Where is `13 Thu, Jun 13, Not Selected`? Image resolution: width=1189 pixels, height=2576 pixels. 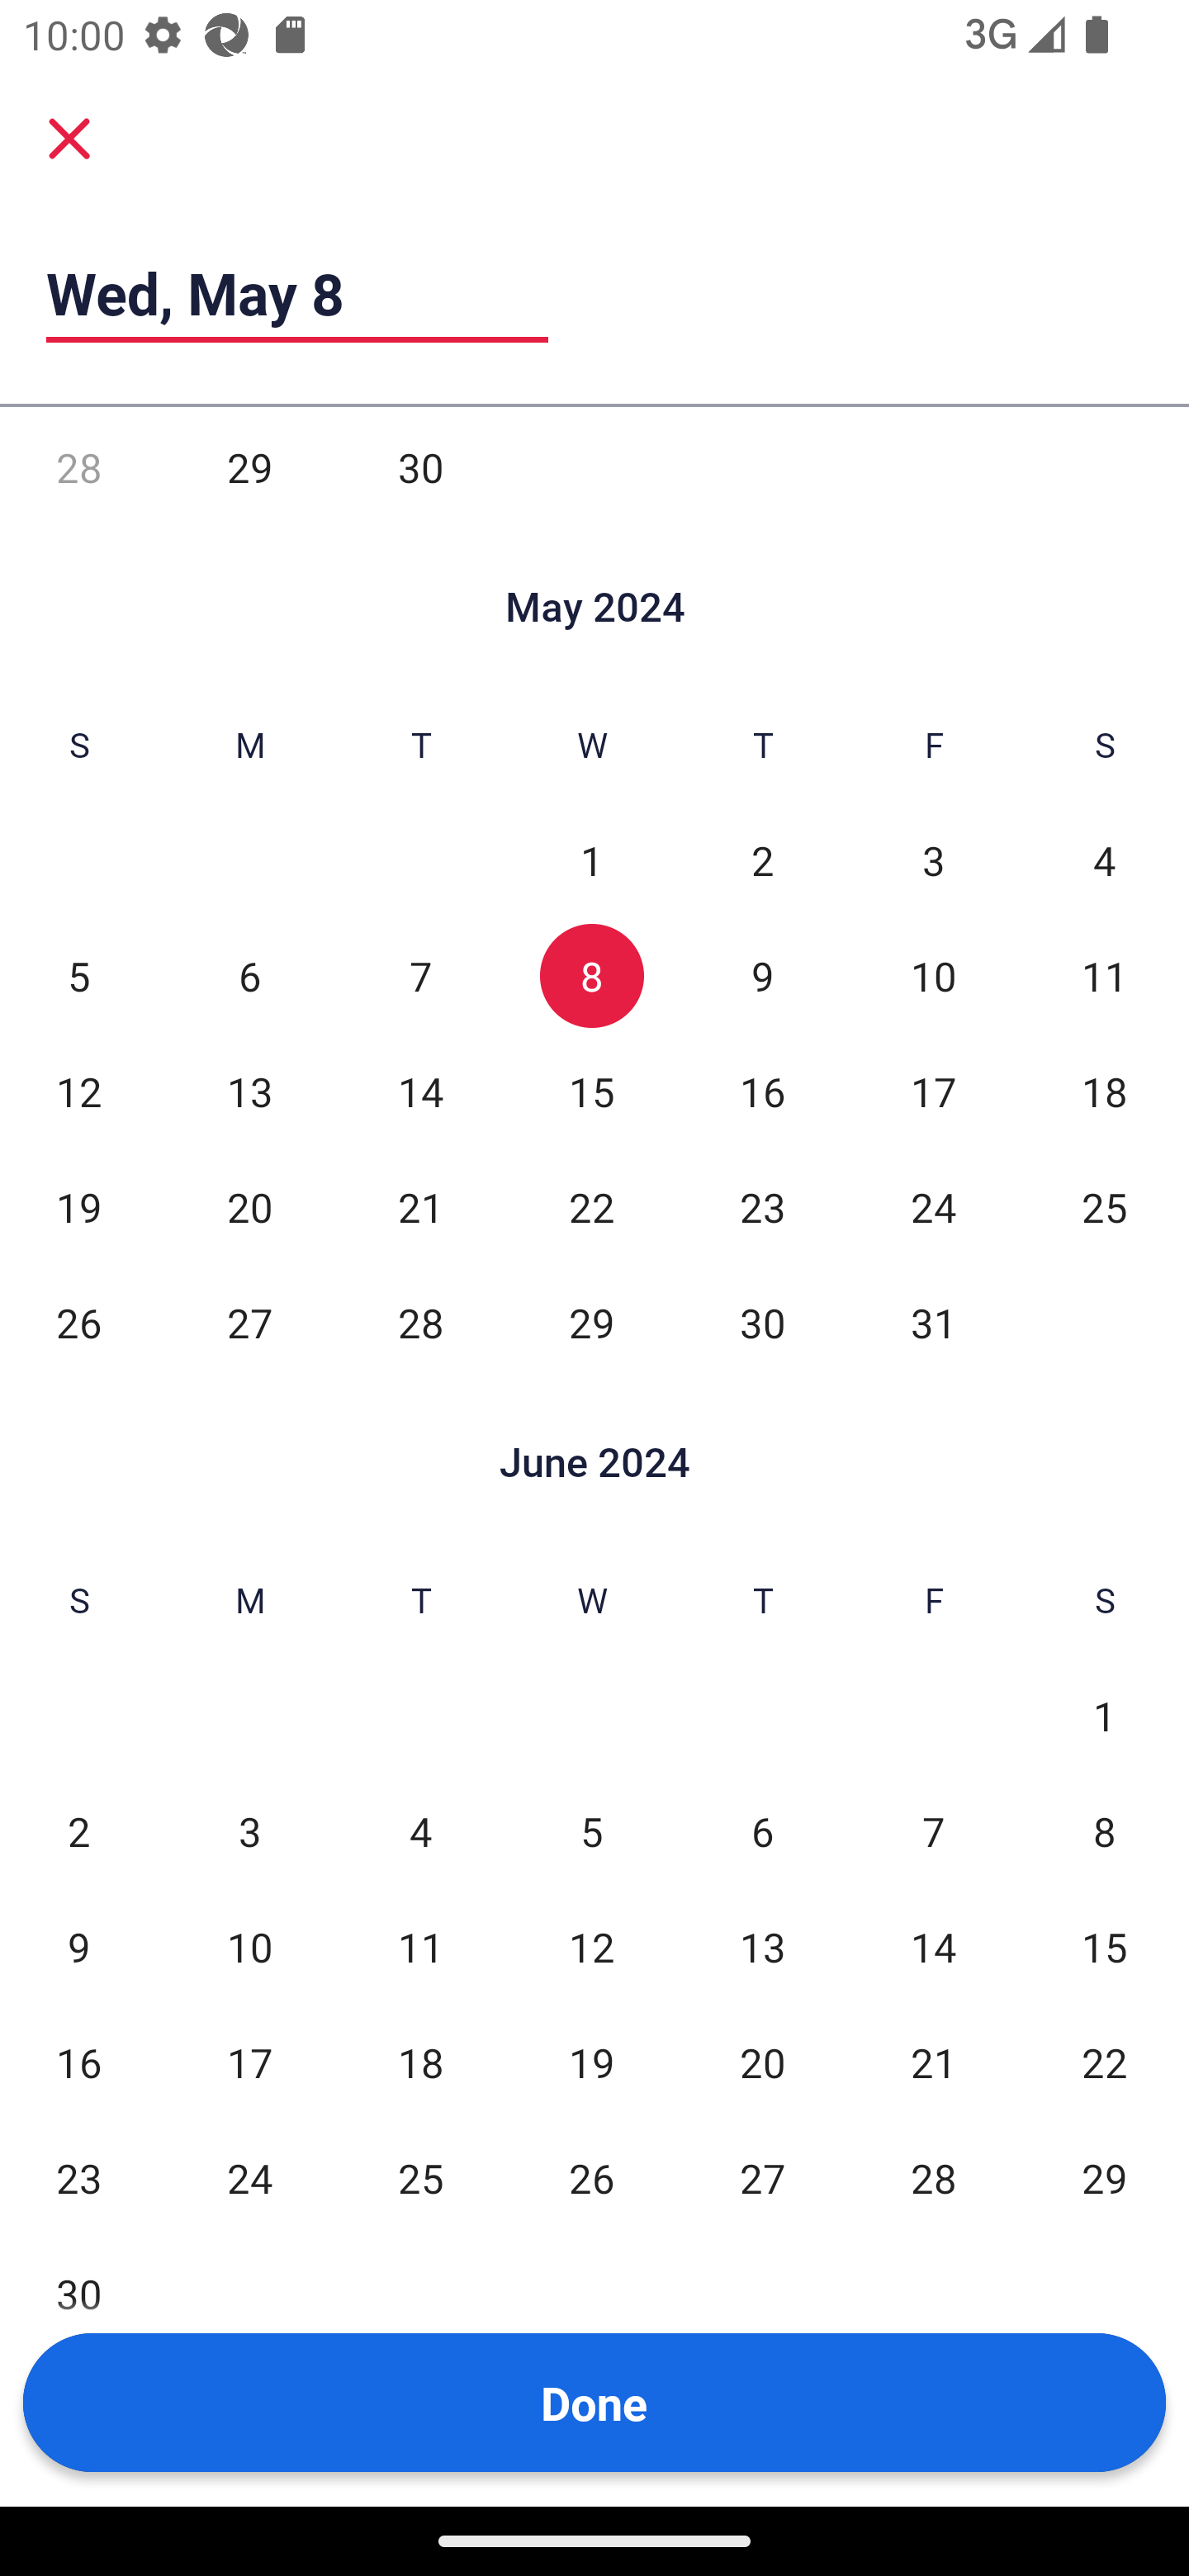 13 Thu, Jun 13, Not Selected is located at coordinates (762, 1945).